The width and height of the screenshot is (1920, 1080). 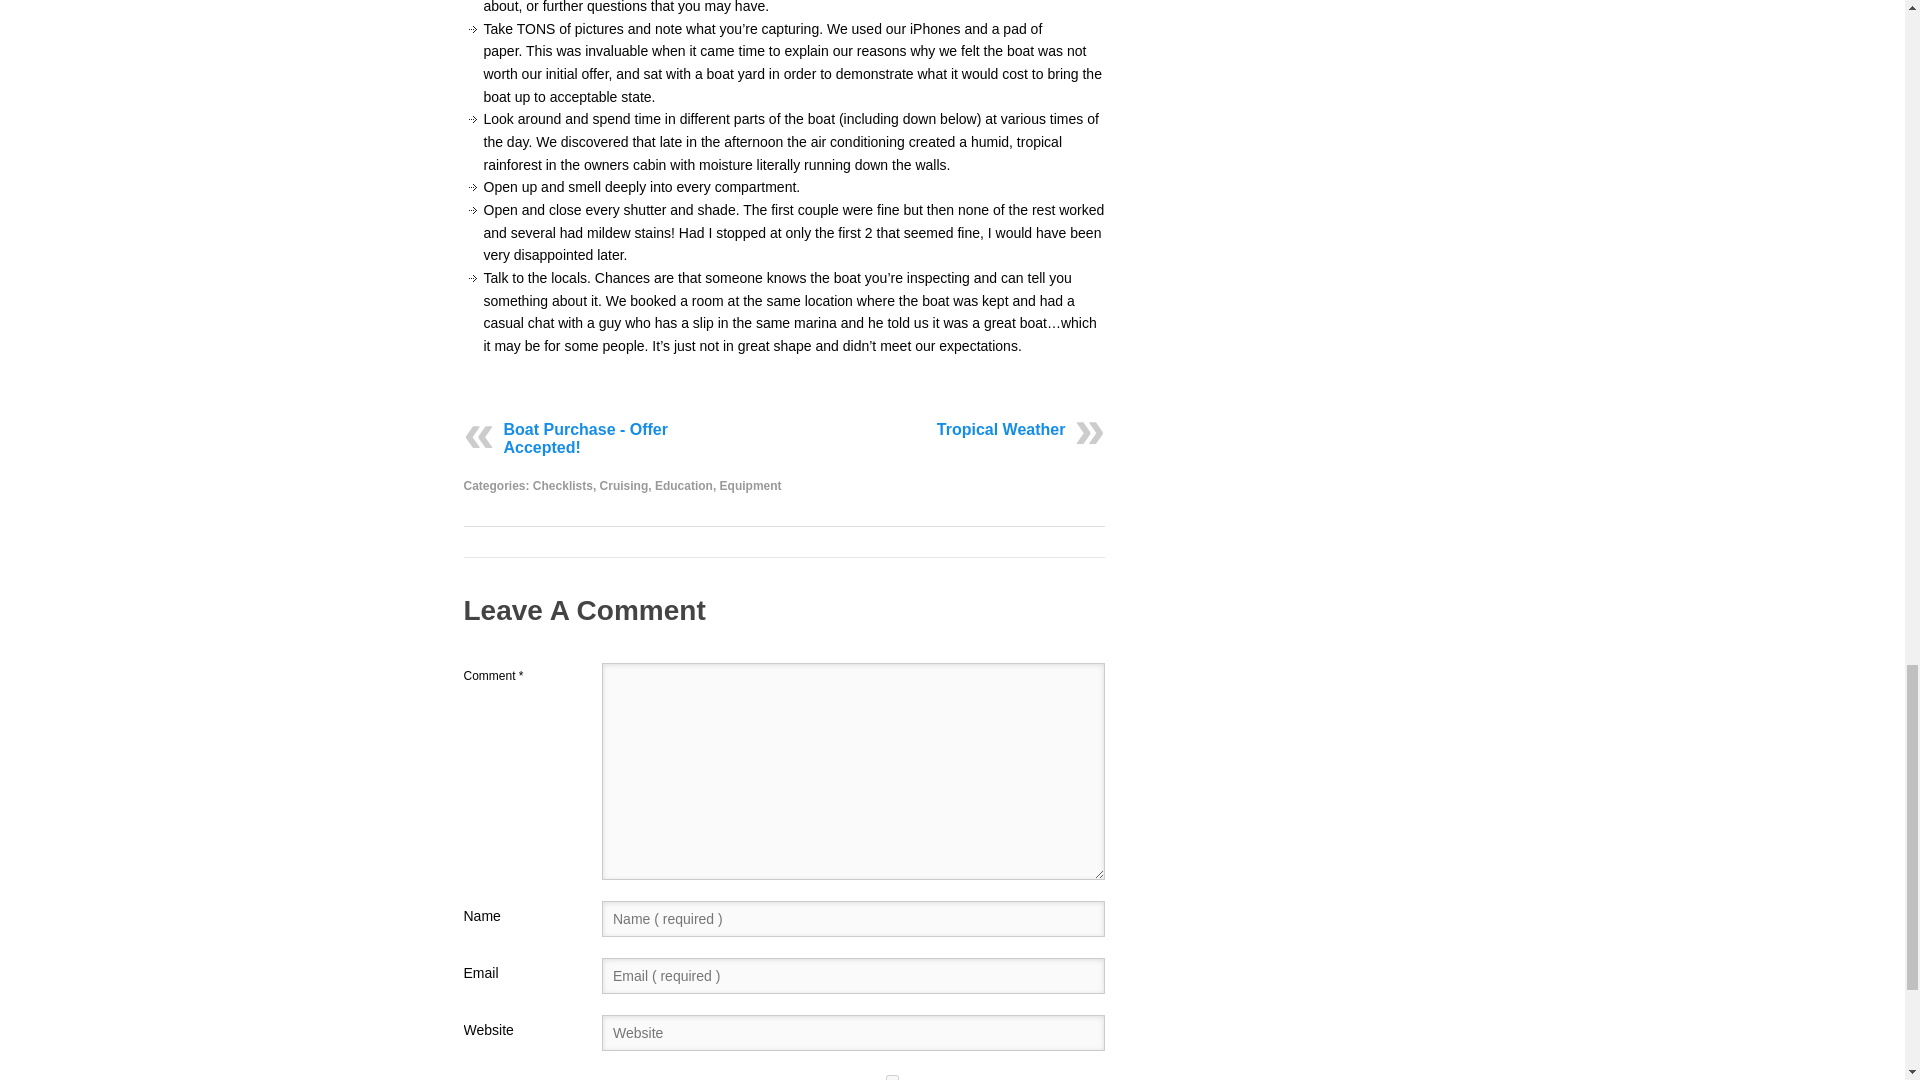 I want to click on Equipment, so click(x=750, y=485).